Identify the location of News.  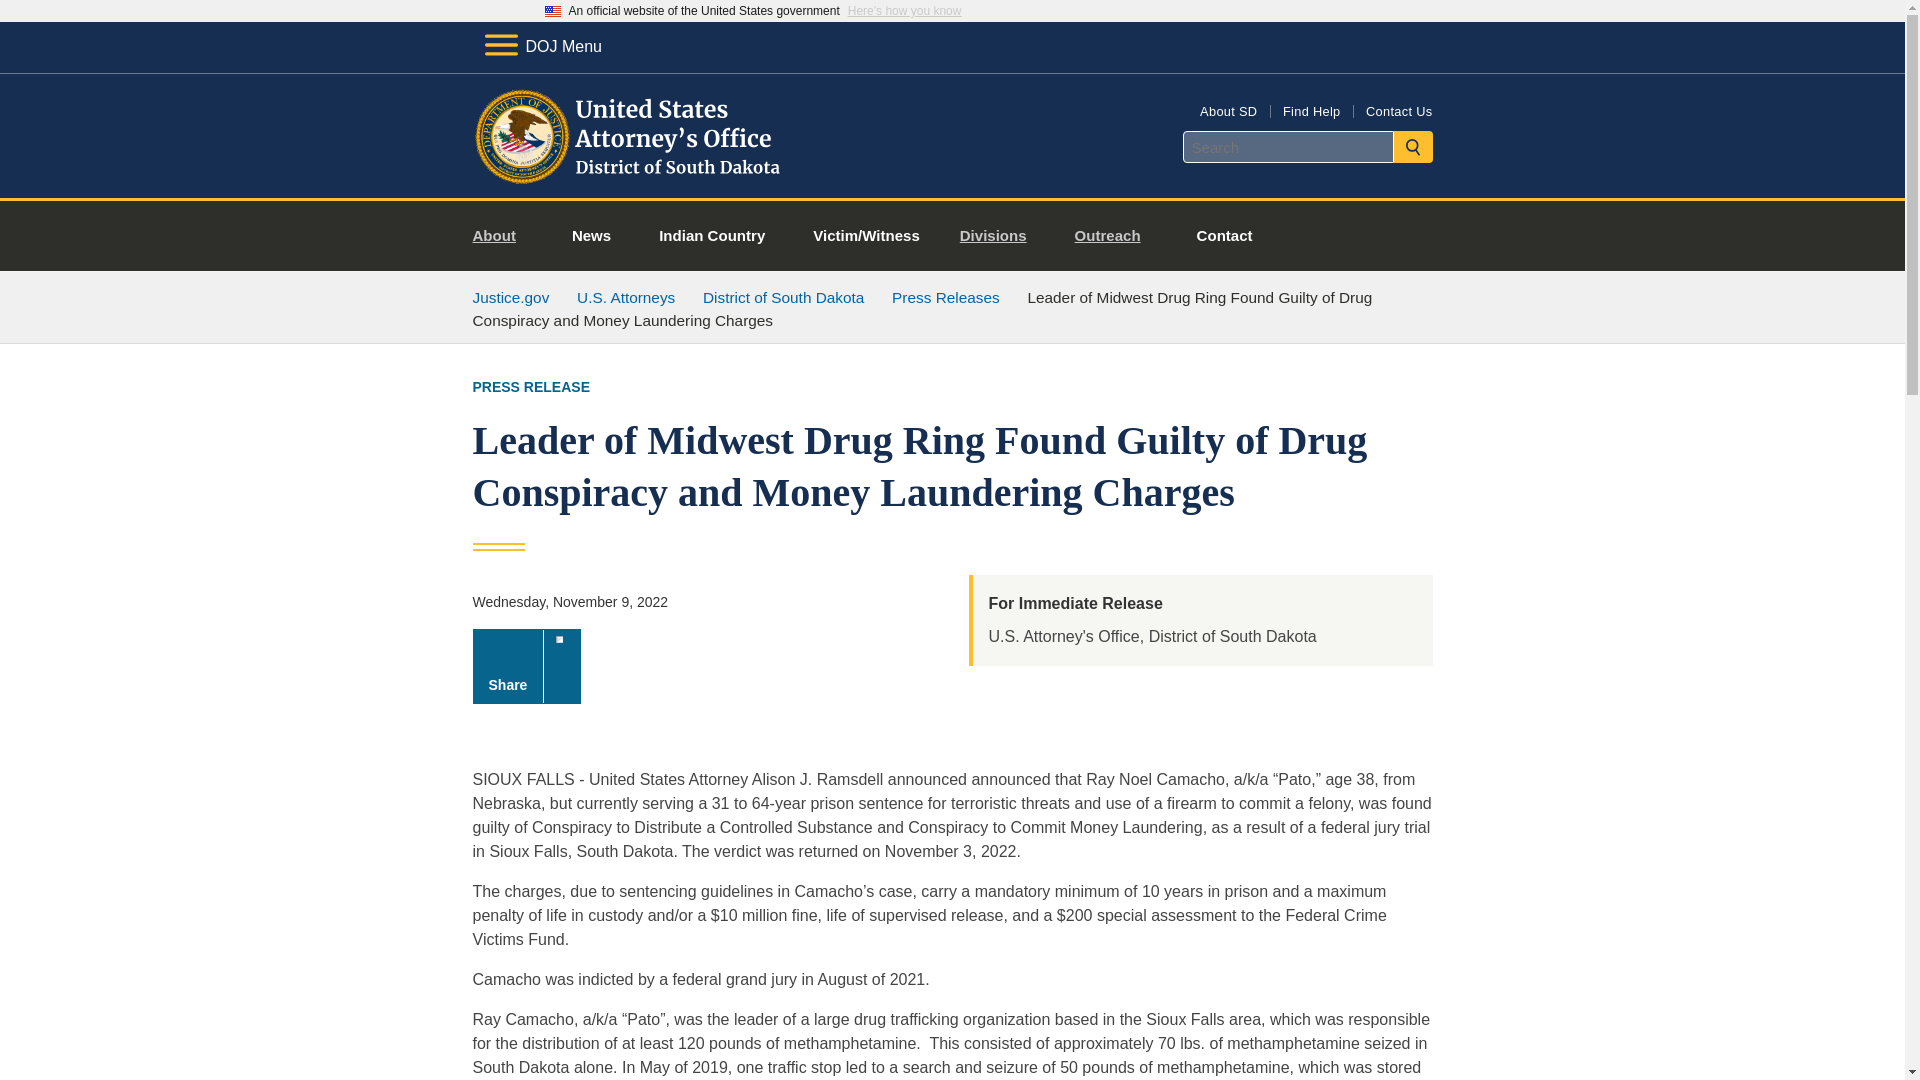
(591, 236).